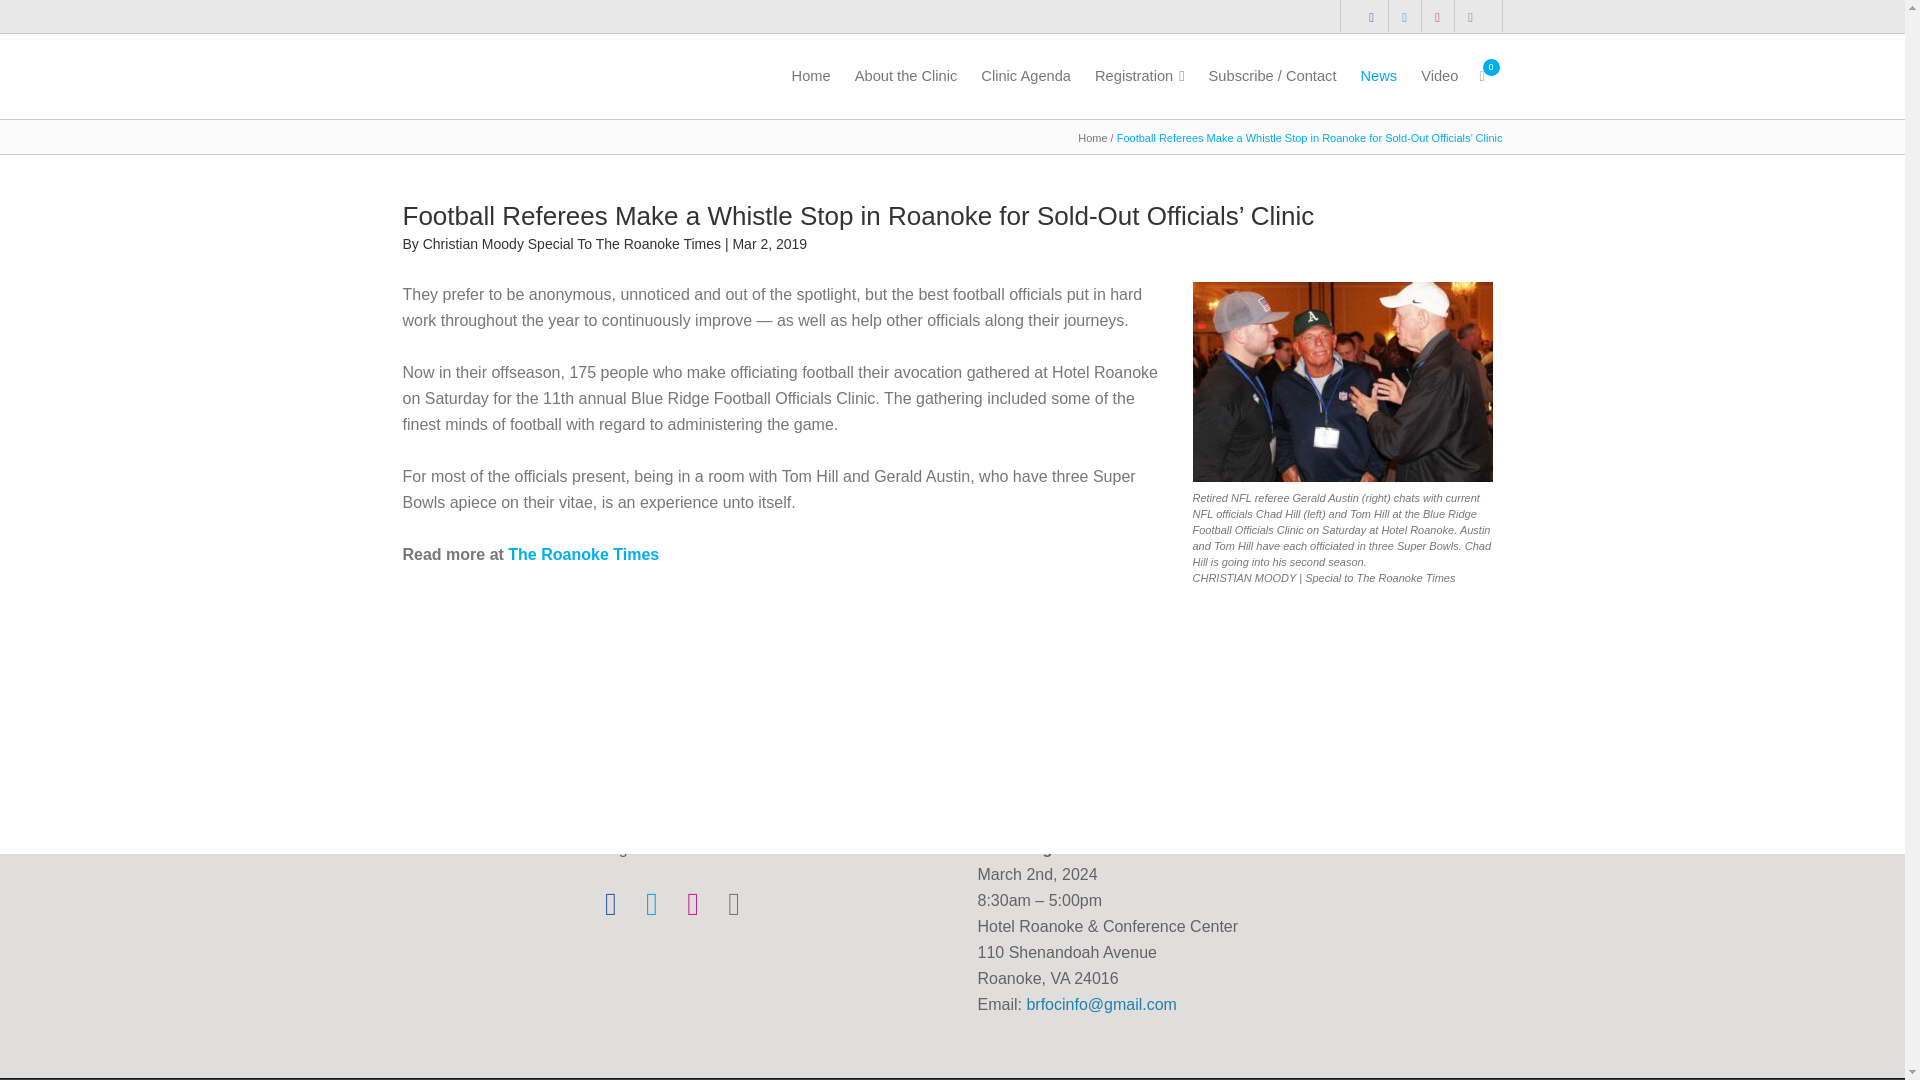 The image size is (1920, 1080). Describe the element at coordinates (1026, 76) in the screenshot. I see `Clinic Agenda` at that location.